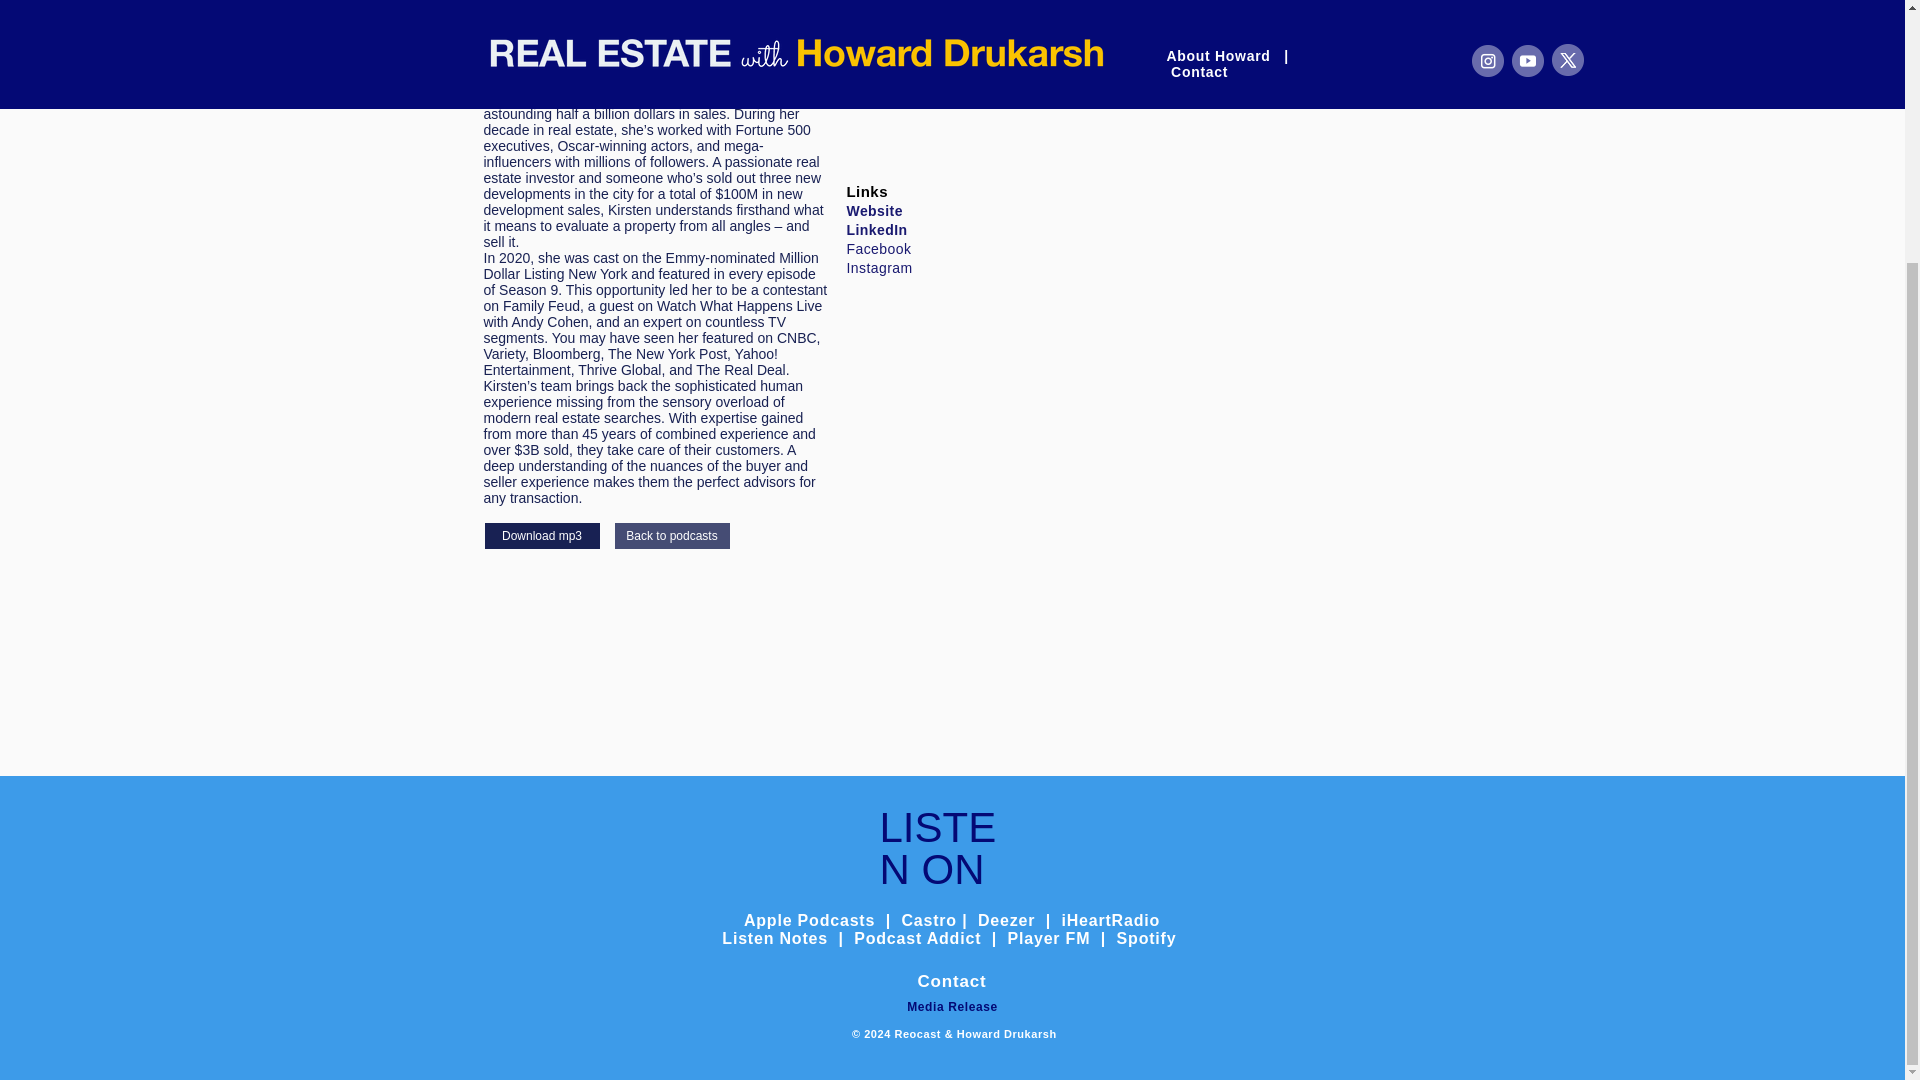 The image size is (1920, 1080). I want to click on Player FM, so click(1049, 938).